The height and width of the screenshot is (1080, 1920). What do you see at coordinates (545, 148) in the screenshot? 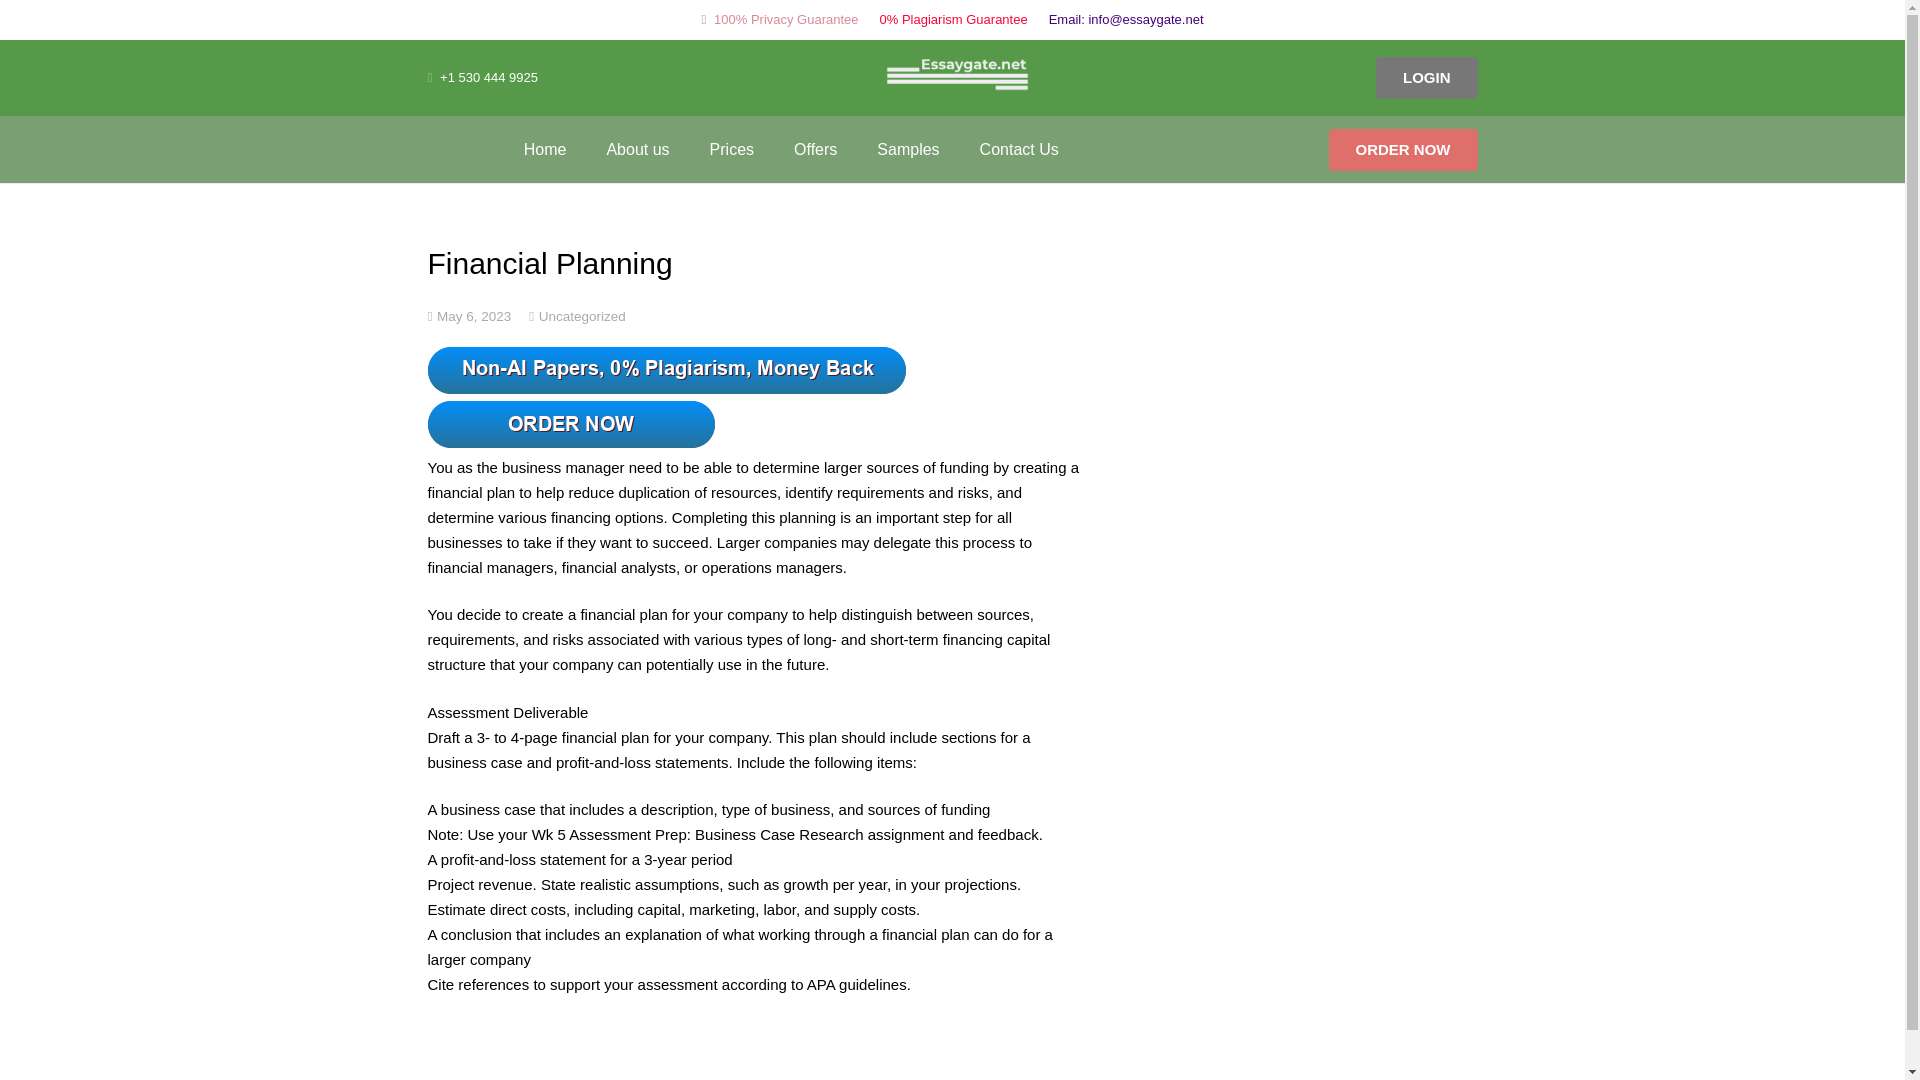
I see `Home` at bounding box center [545, 148].